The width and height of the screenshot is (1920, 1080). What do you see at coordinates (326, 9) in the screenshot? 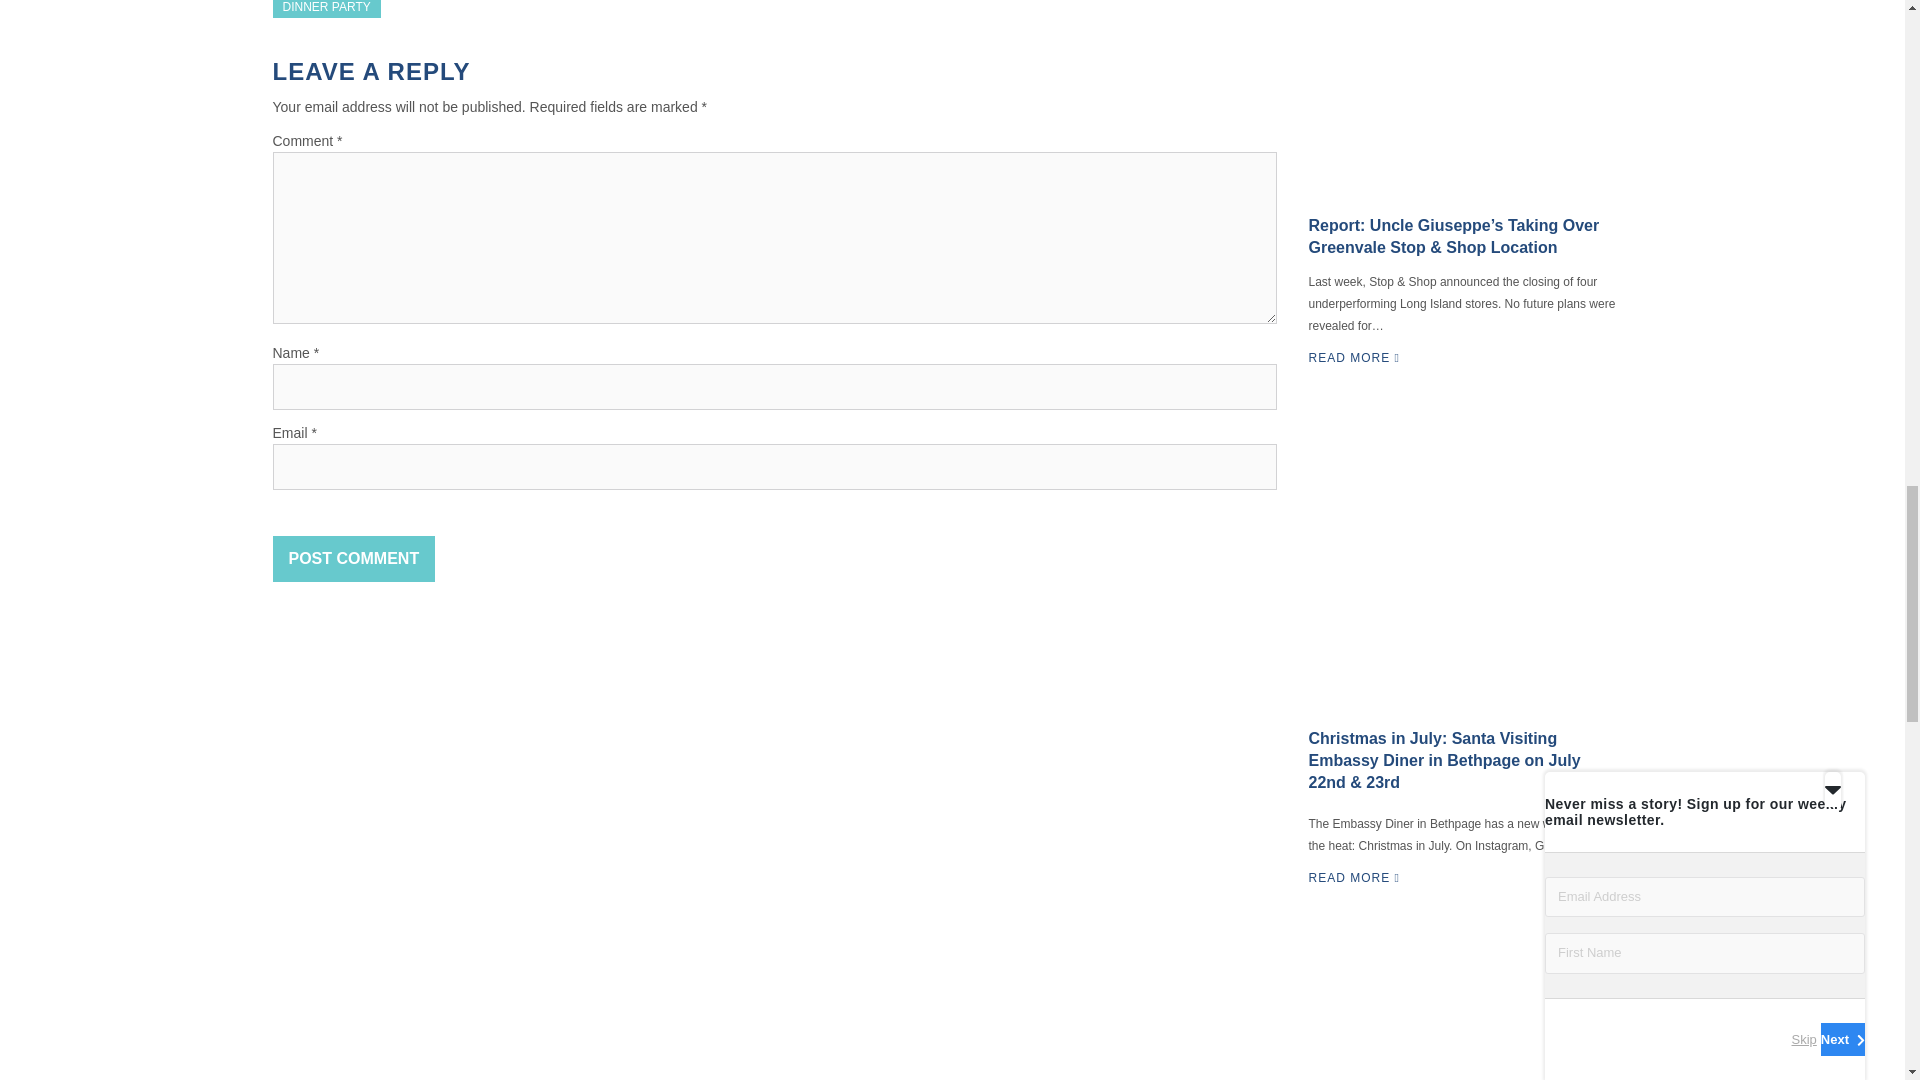
I see `View all posts in Dinner Party` at bounding box center [326, 9].